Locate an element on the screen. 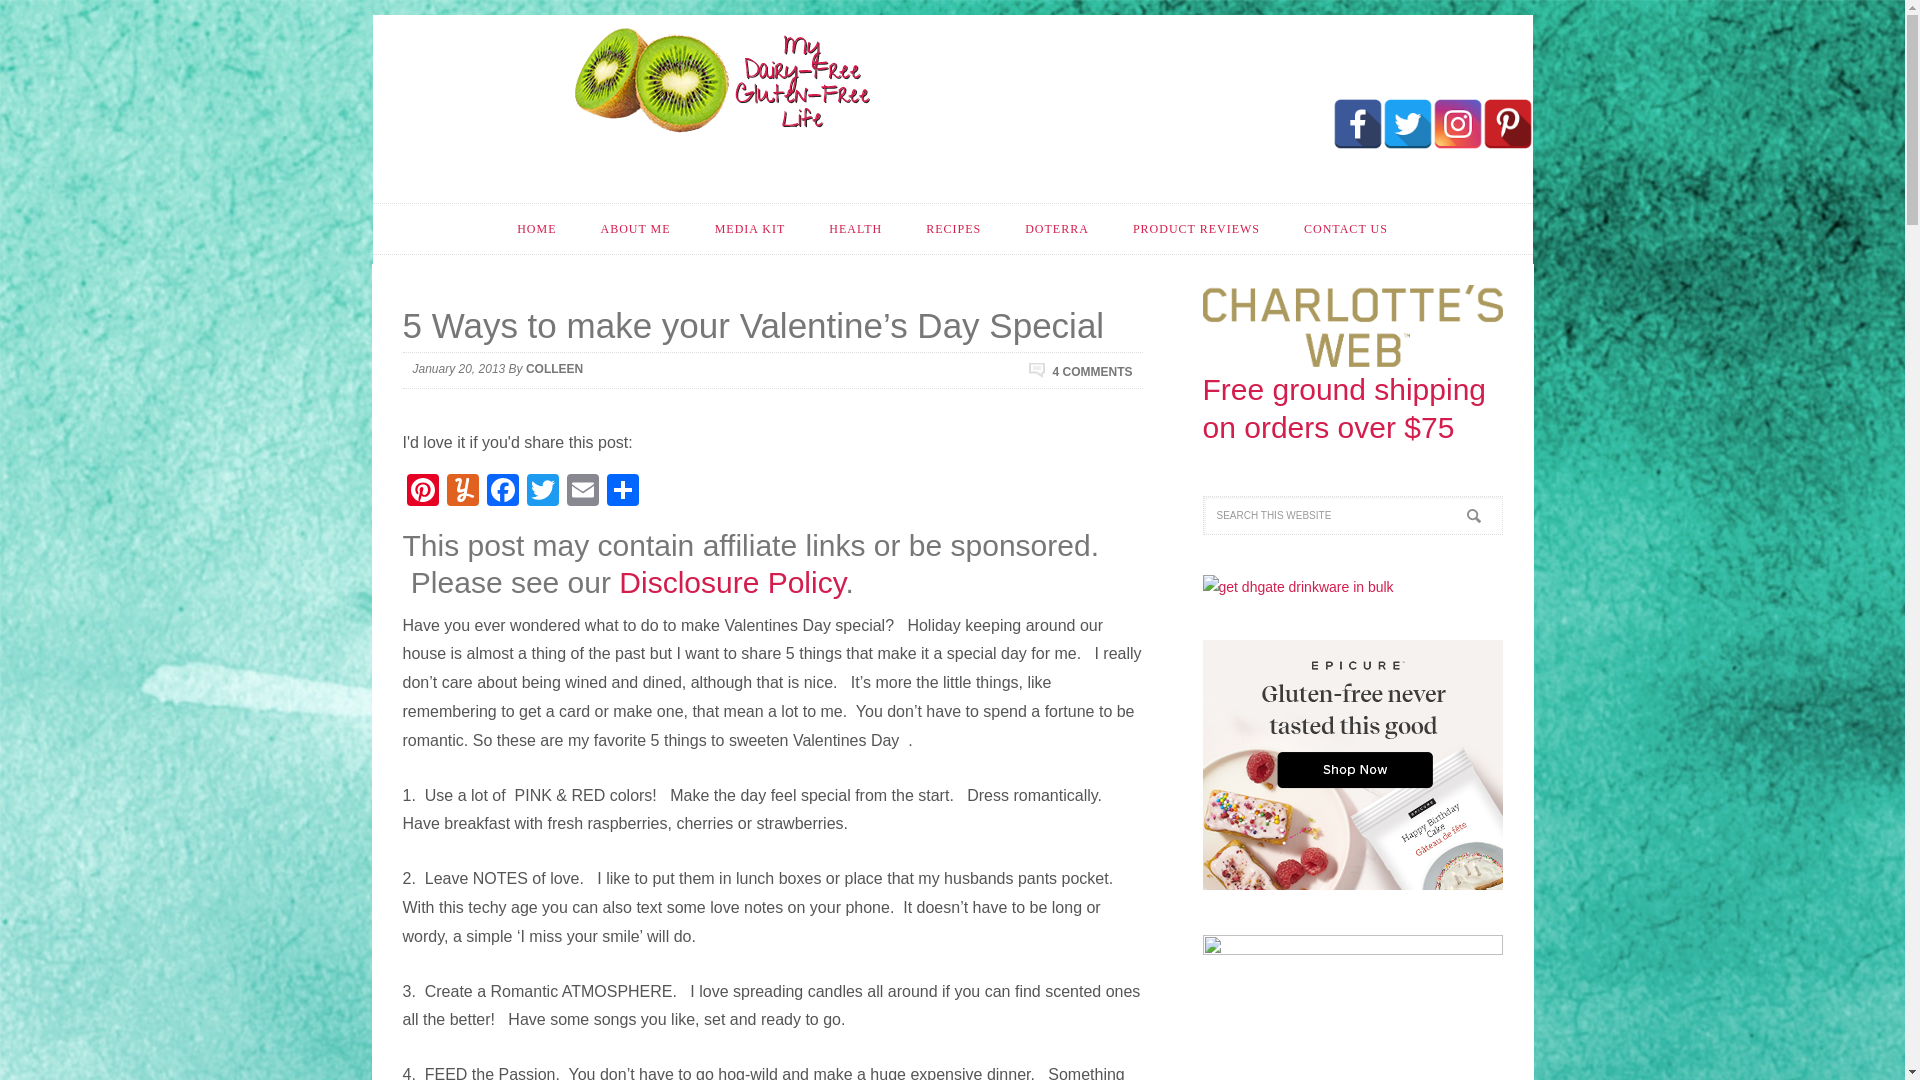 The width and height of the screenshot is (1920, 1080). Facebook is located at coordinates (502, 492).